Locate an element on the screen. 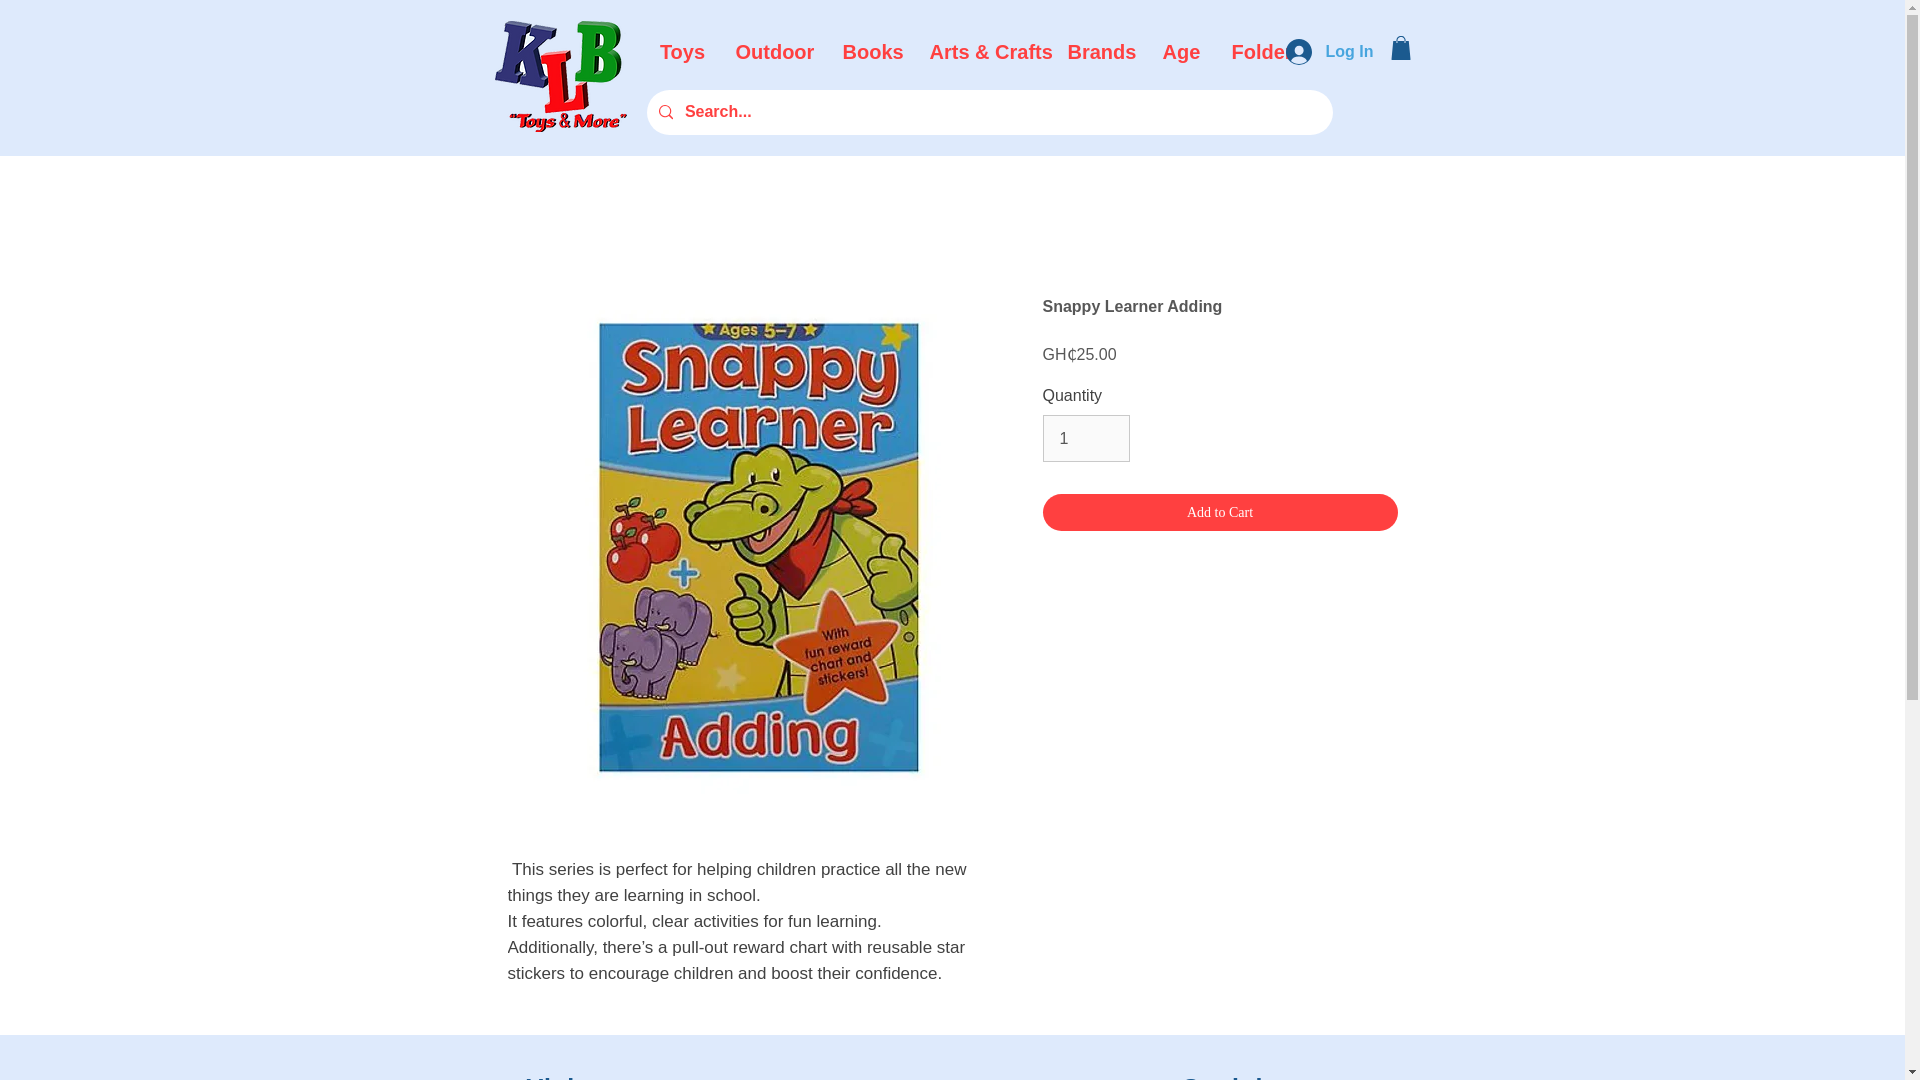 The image size is (1920, 1080). Outdoor is located at coordinates (774, 52).